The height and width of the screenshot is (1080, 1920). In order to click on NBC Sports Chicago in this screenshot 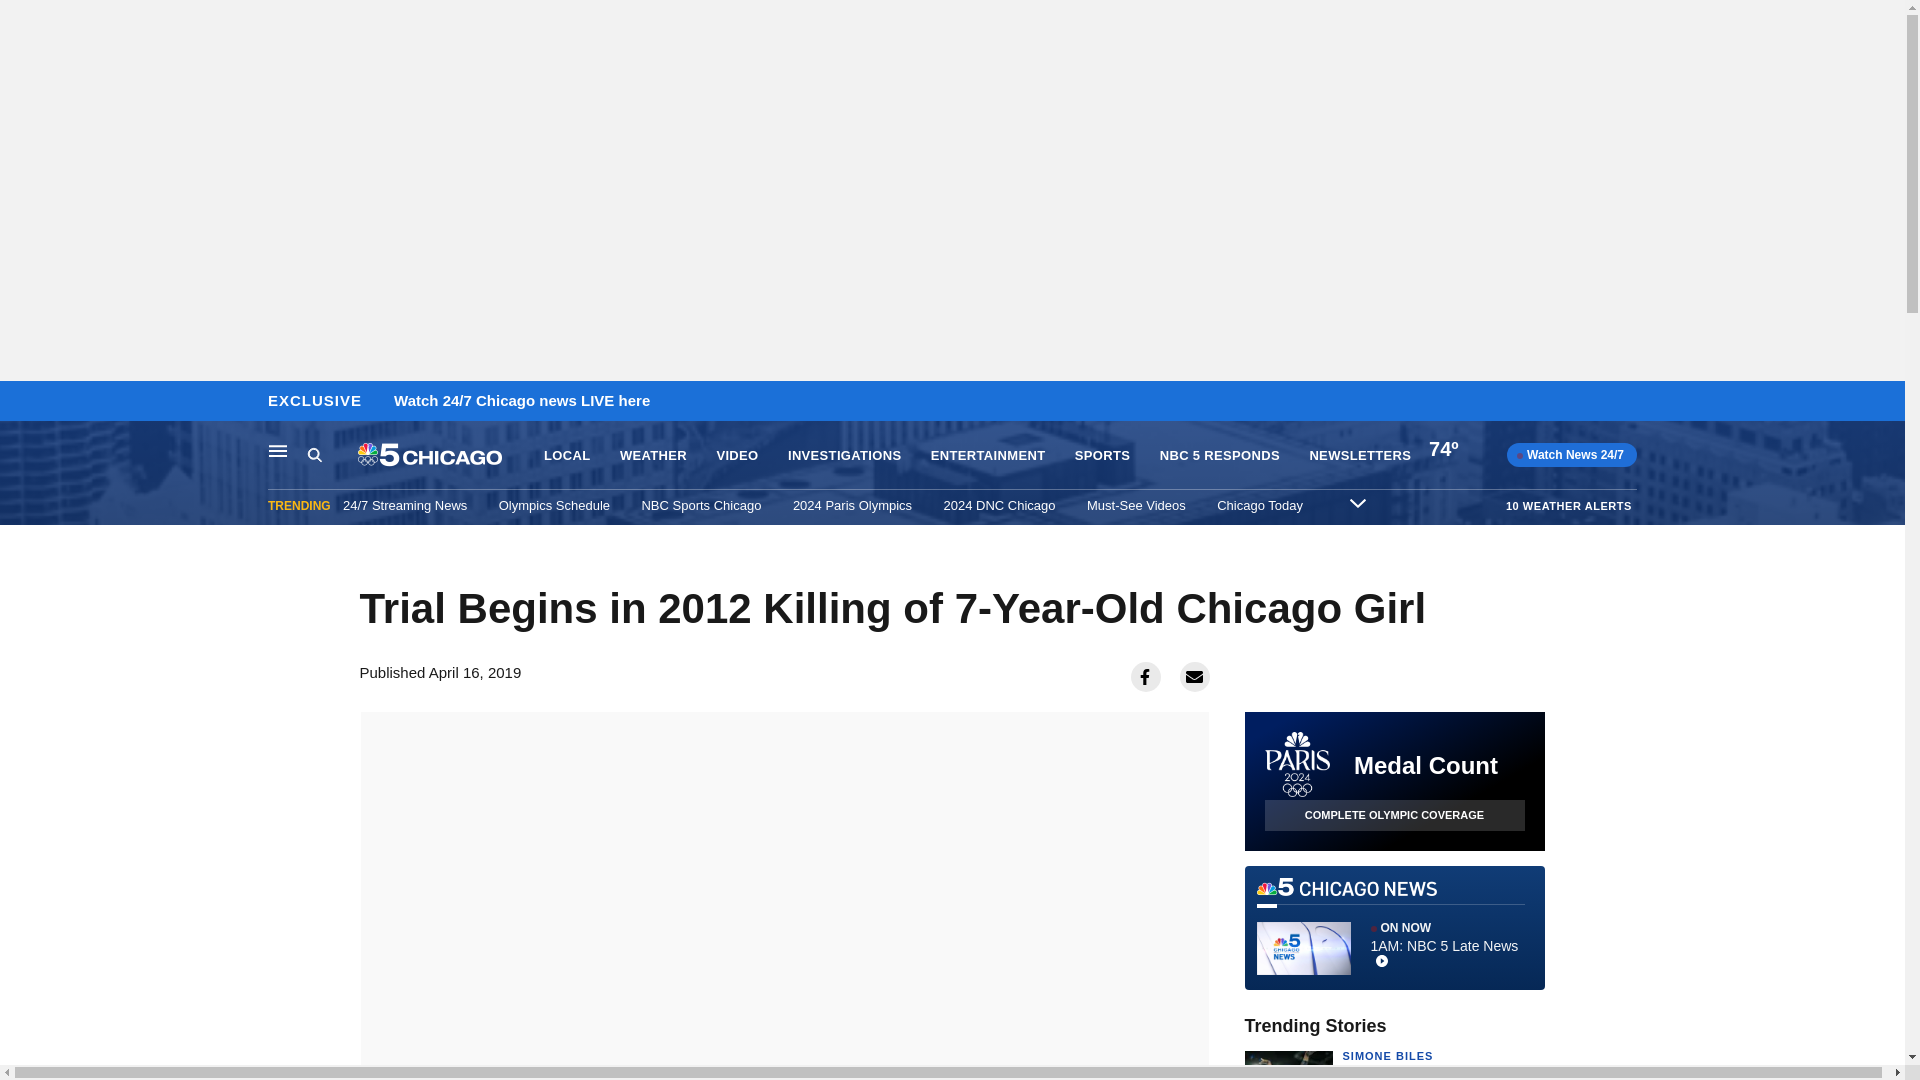, I will do `click(700, 505)`.